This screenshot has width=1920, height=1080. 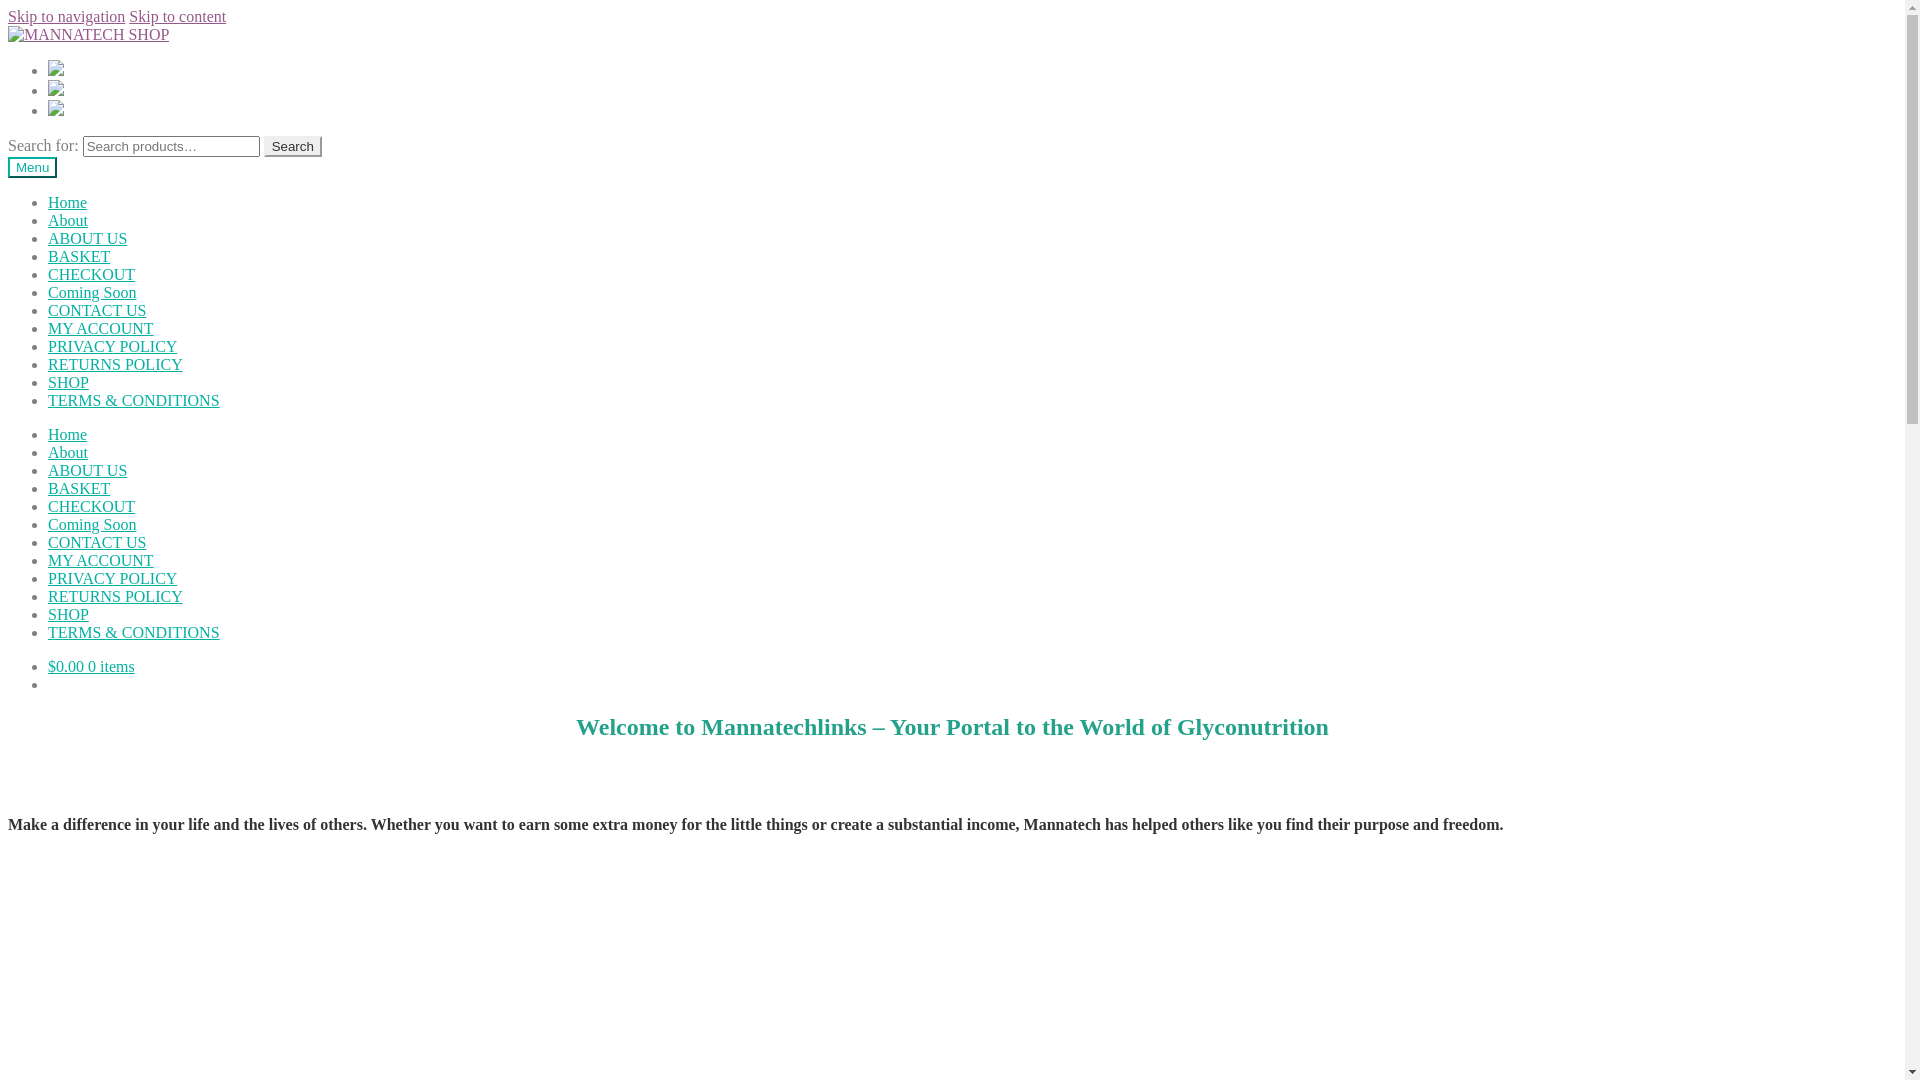 What do you see at coordinates (92, 524) in the screenshot?
I see `Coming Soon` at bounding box center [92, 524].